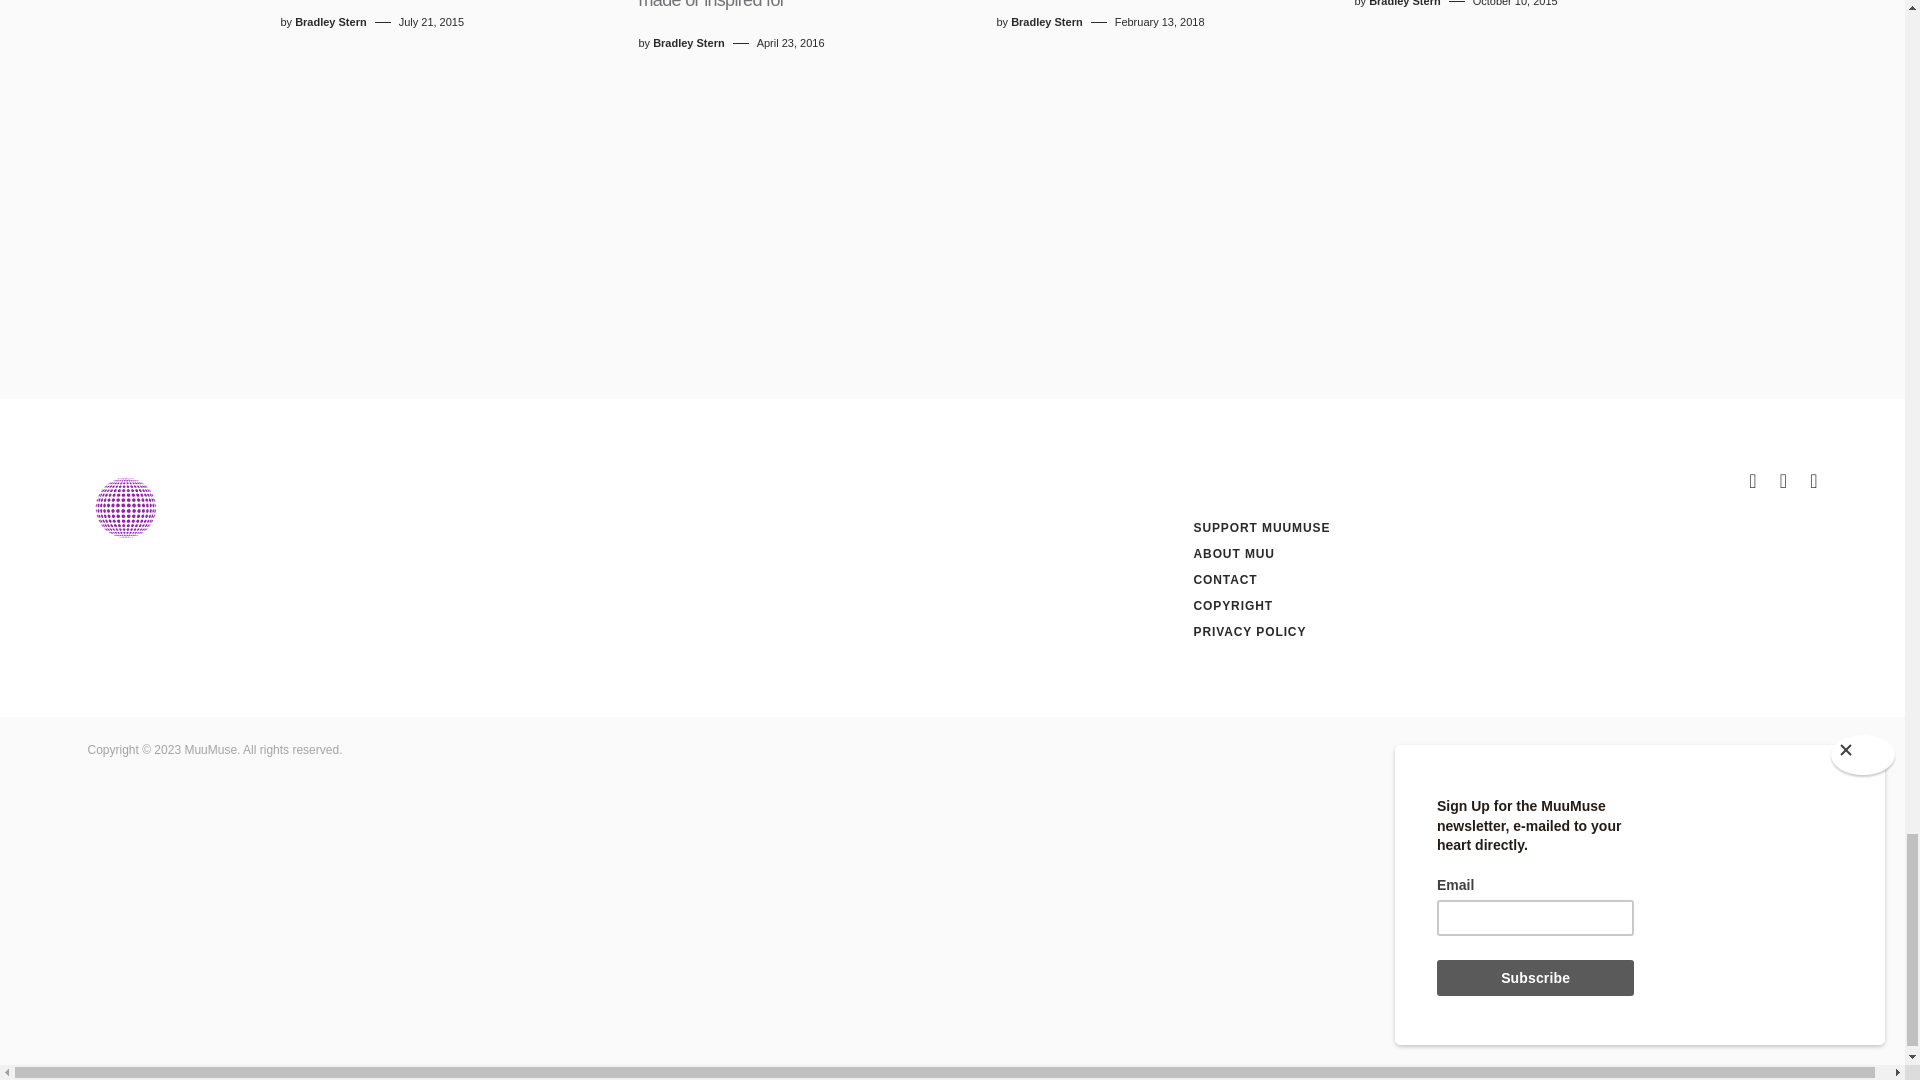 This screenshot has height=1080, width=1920. Describe the element at coordinates (330, 22) in the screenshot. I see `View all posts by Bradley Stern` at that location.